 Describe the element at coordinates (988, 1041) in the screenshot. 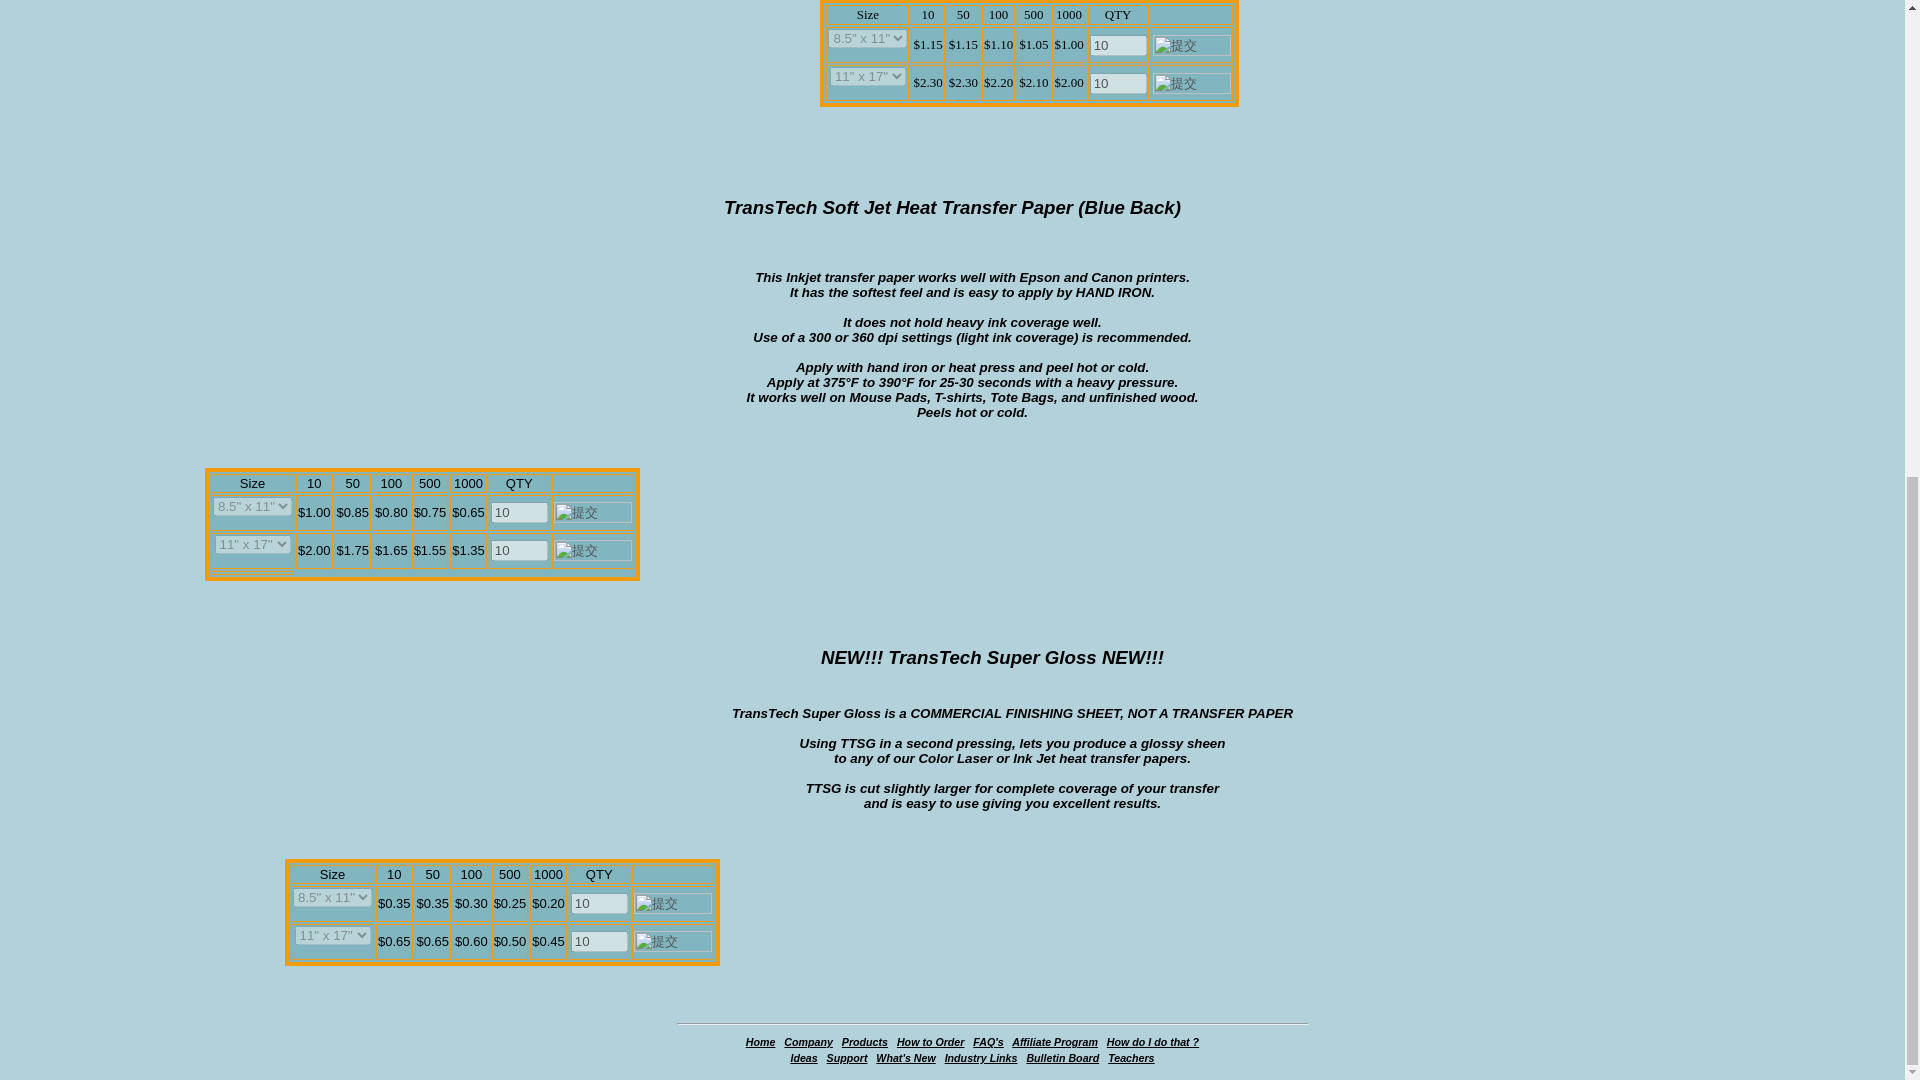

I see `FAQ's` at that location.